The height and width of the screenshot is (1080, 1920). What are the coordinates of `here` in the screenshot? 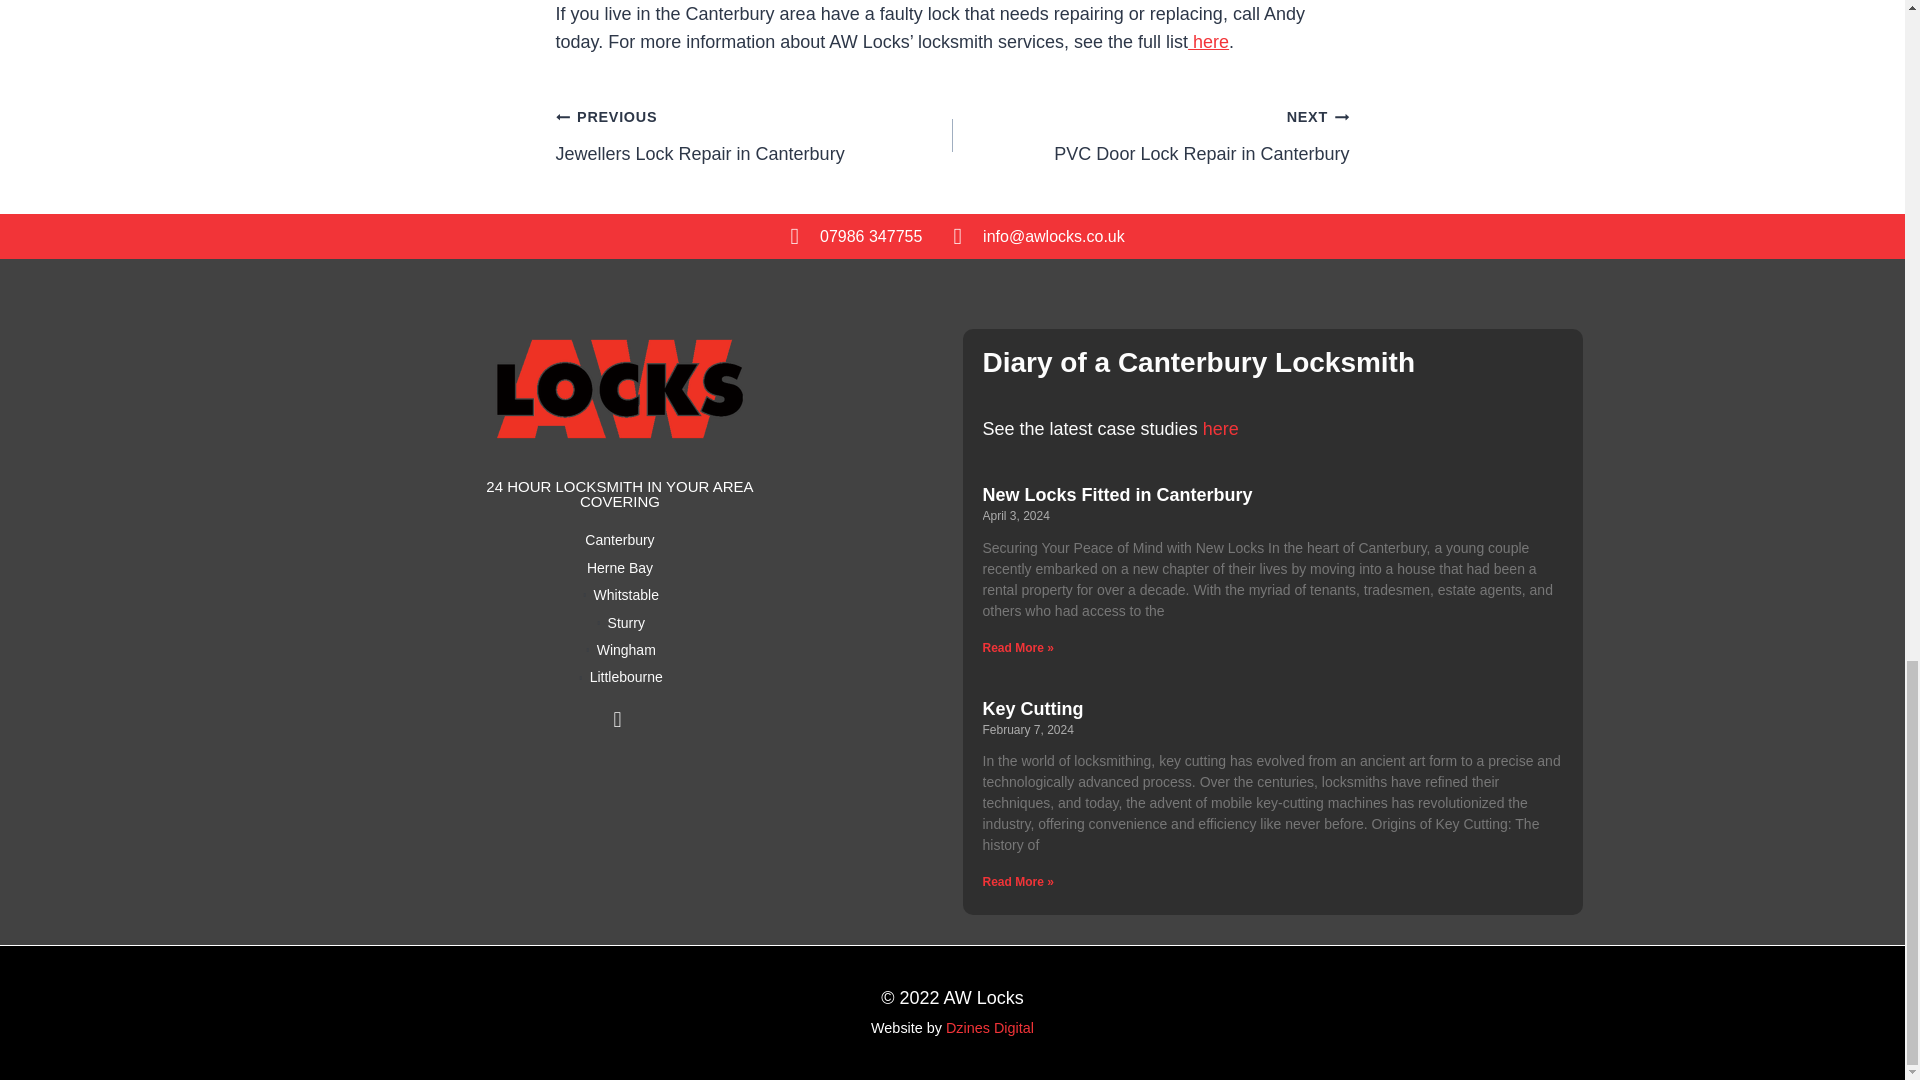 It's located at (1208, 42).